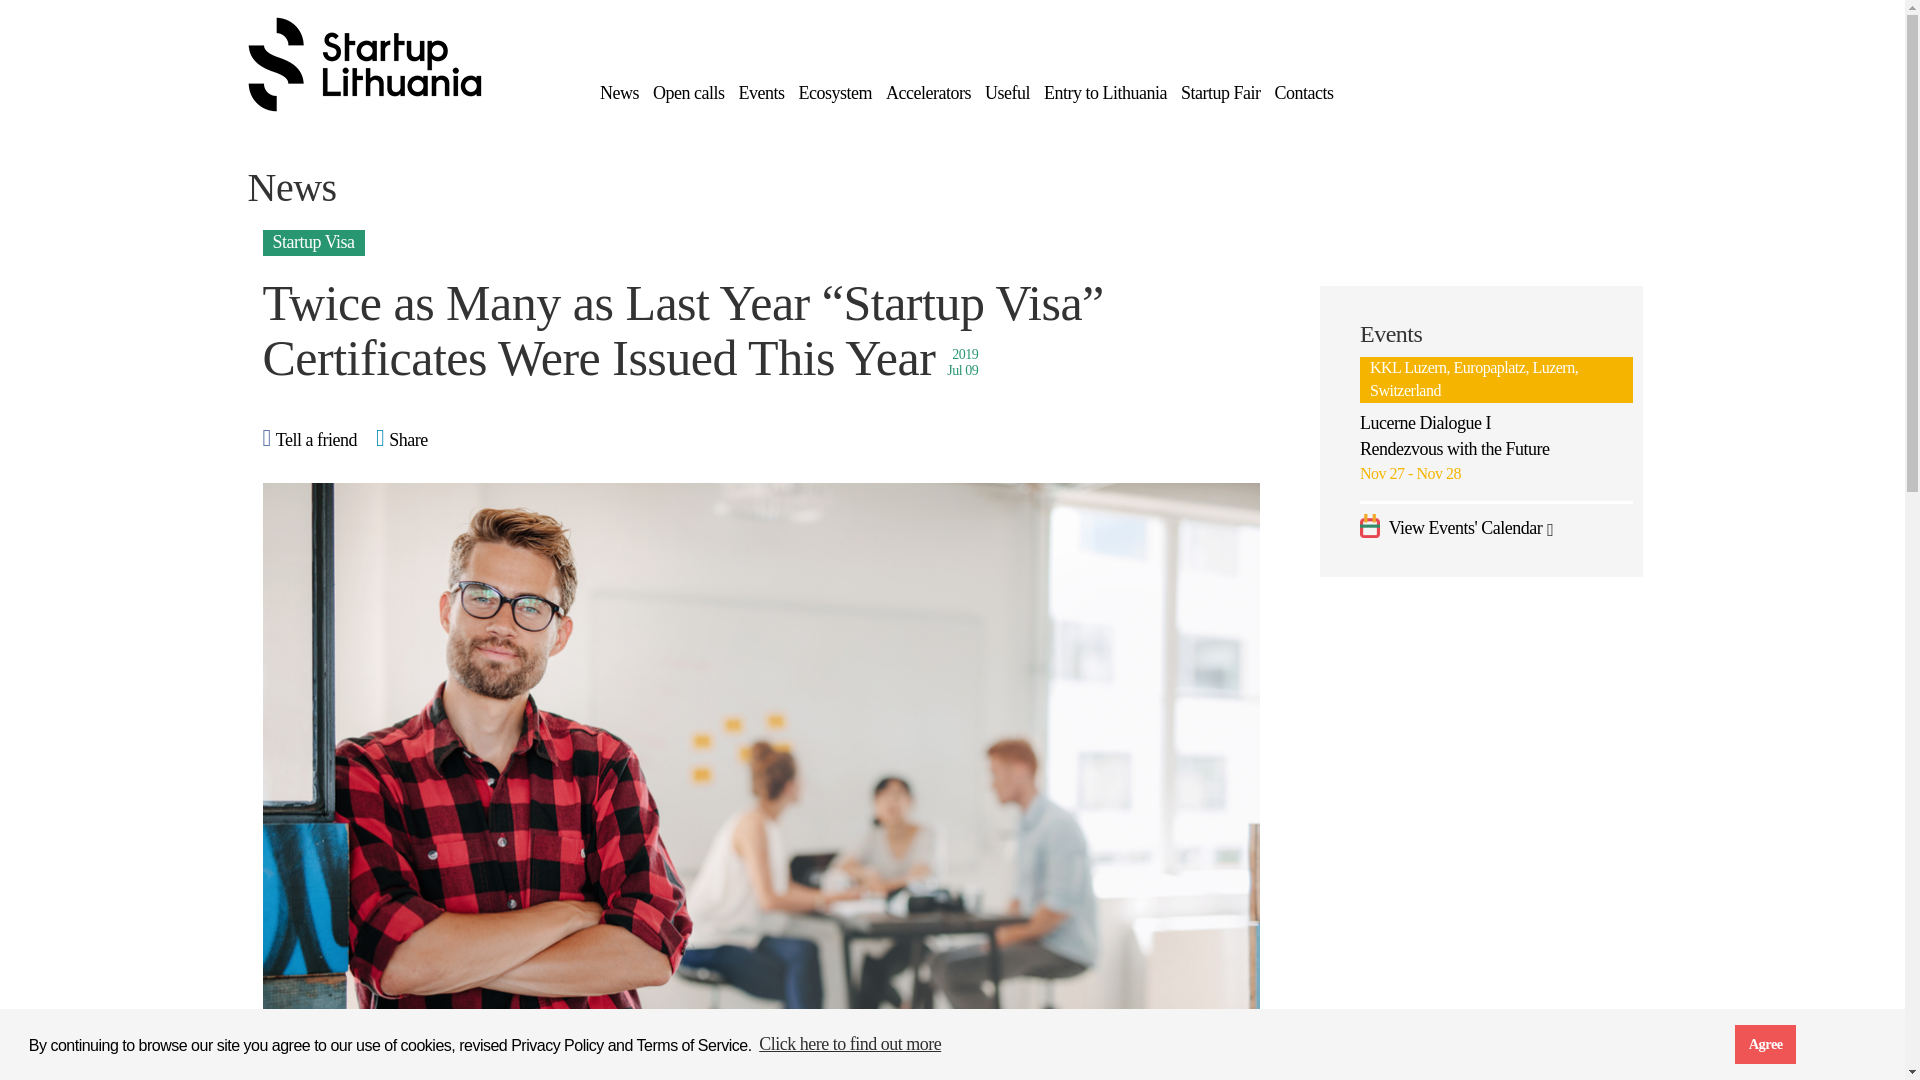 The width and height of the screenshot is (1920, 1080). What do you see at coordinates (619, 92) in the screenshot?
I see `News` at bounding box center [619, 92].